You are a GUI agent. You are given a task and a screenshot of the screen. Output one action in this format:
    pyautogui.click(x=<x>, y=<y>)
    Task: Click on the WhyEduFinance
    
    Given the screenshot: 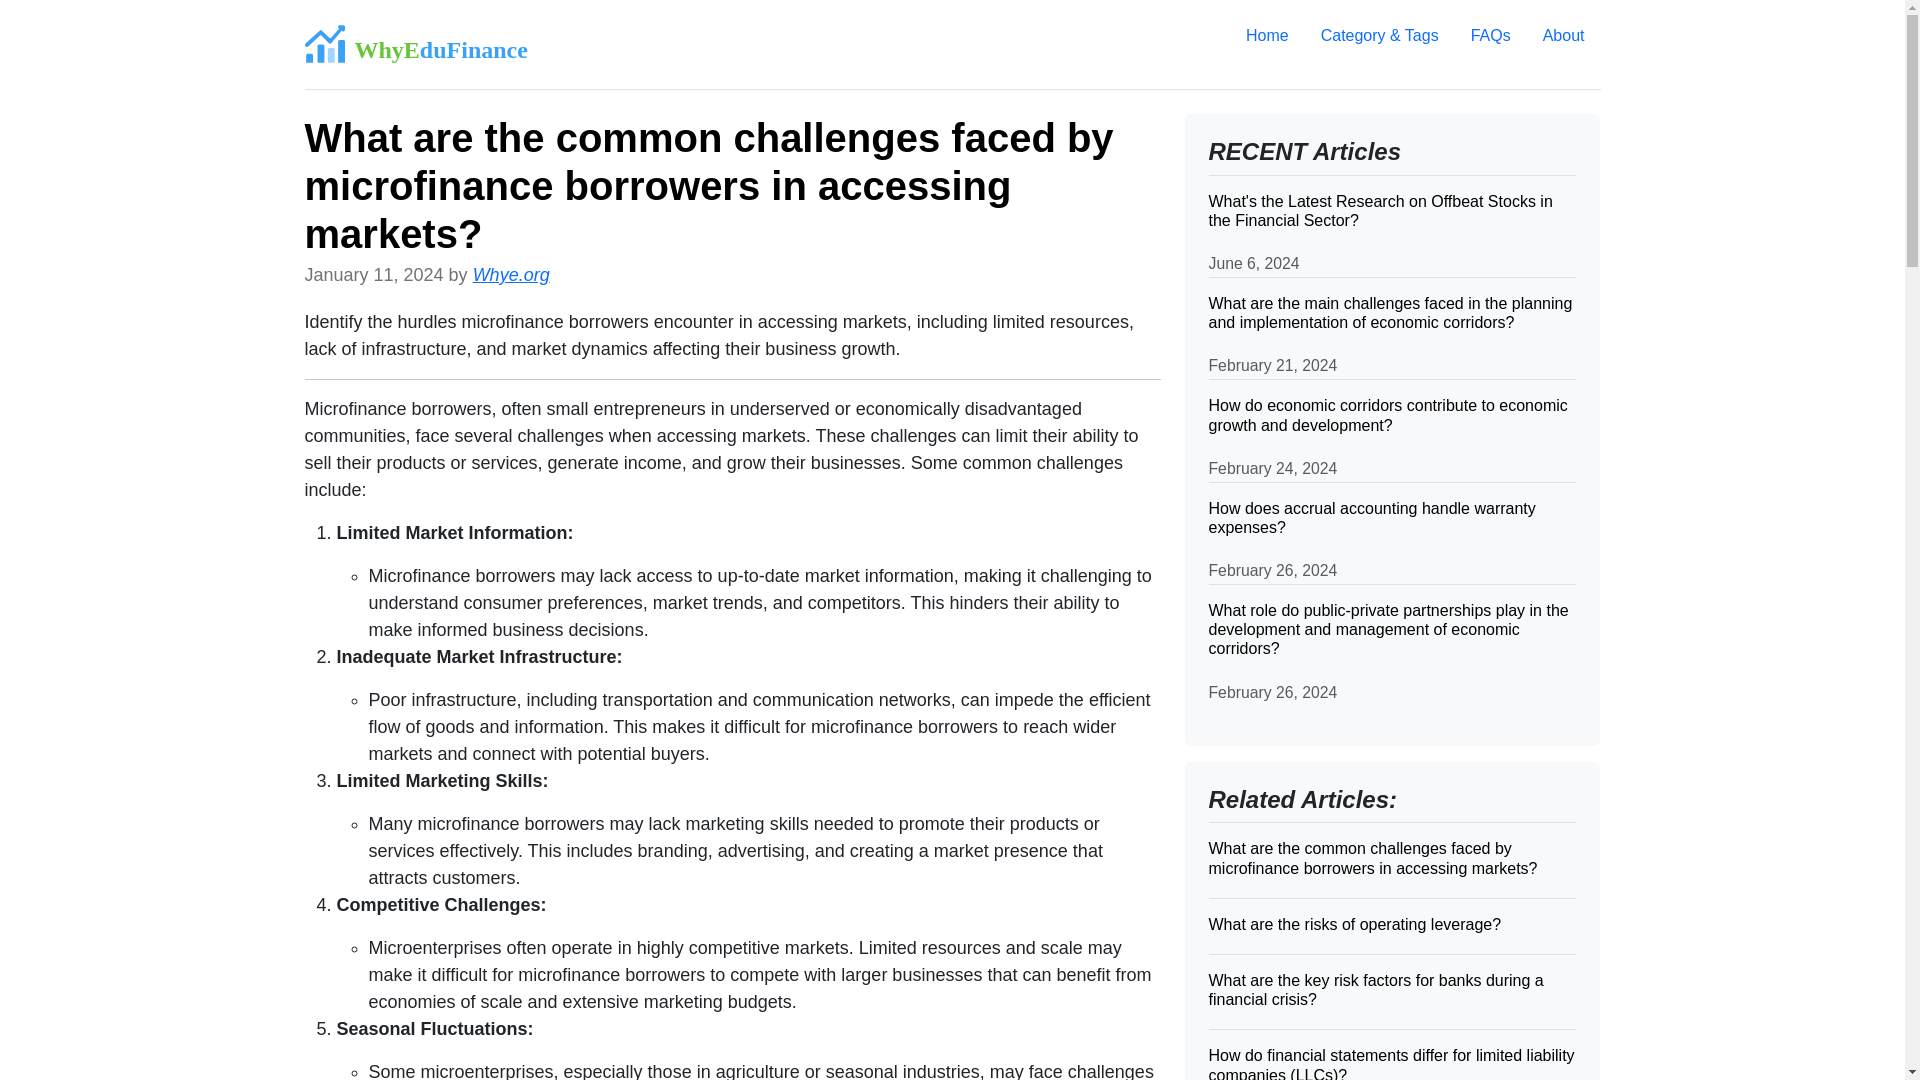 What is the action you would take?
    pyautogui.click(x=414, y=44)
    